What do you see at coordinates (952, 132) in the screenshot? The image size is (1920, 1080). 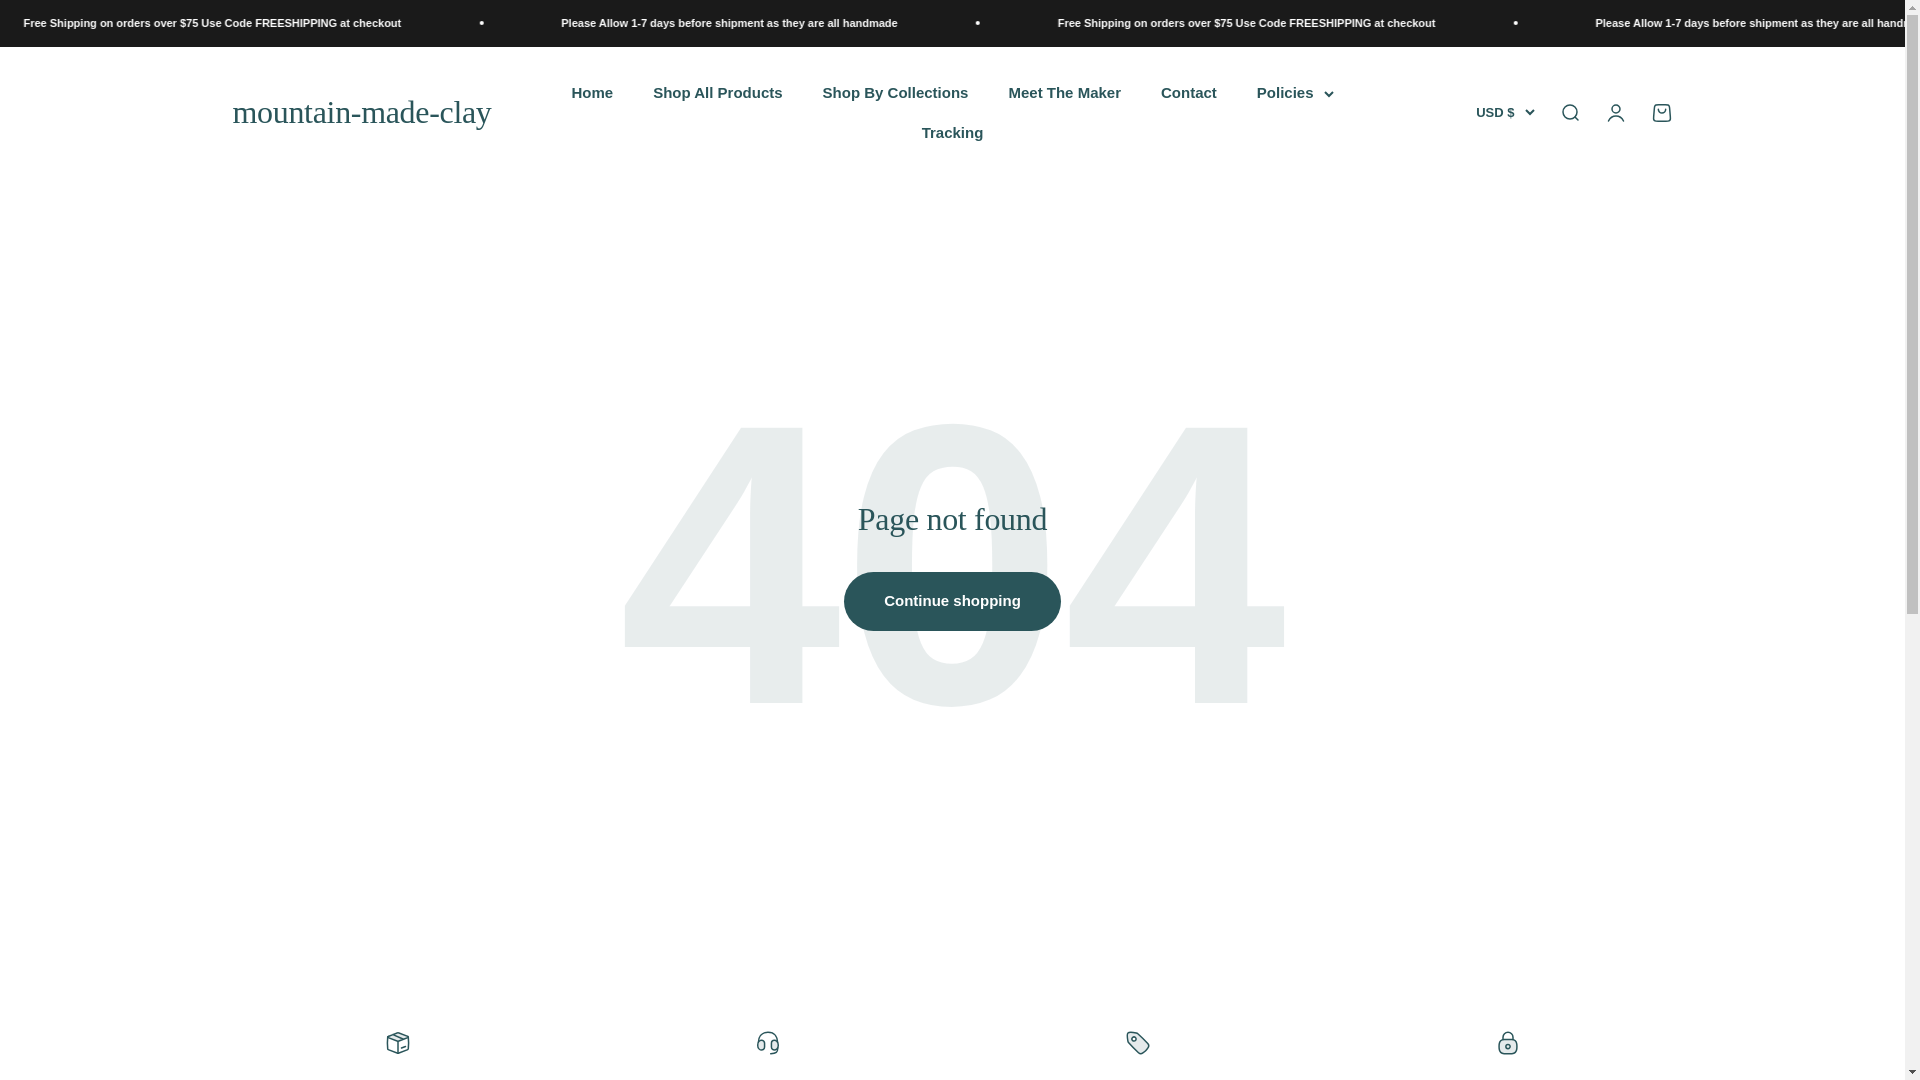 I see `Tracking` at bounding box center [952, 132].